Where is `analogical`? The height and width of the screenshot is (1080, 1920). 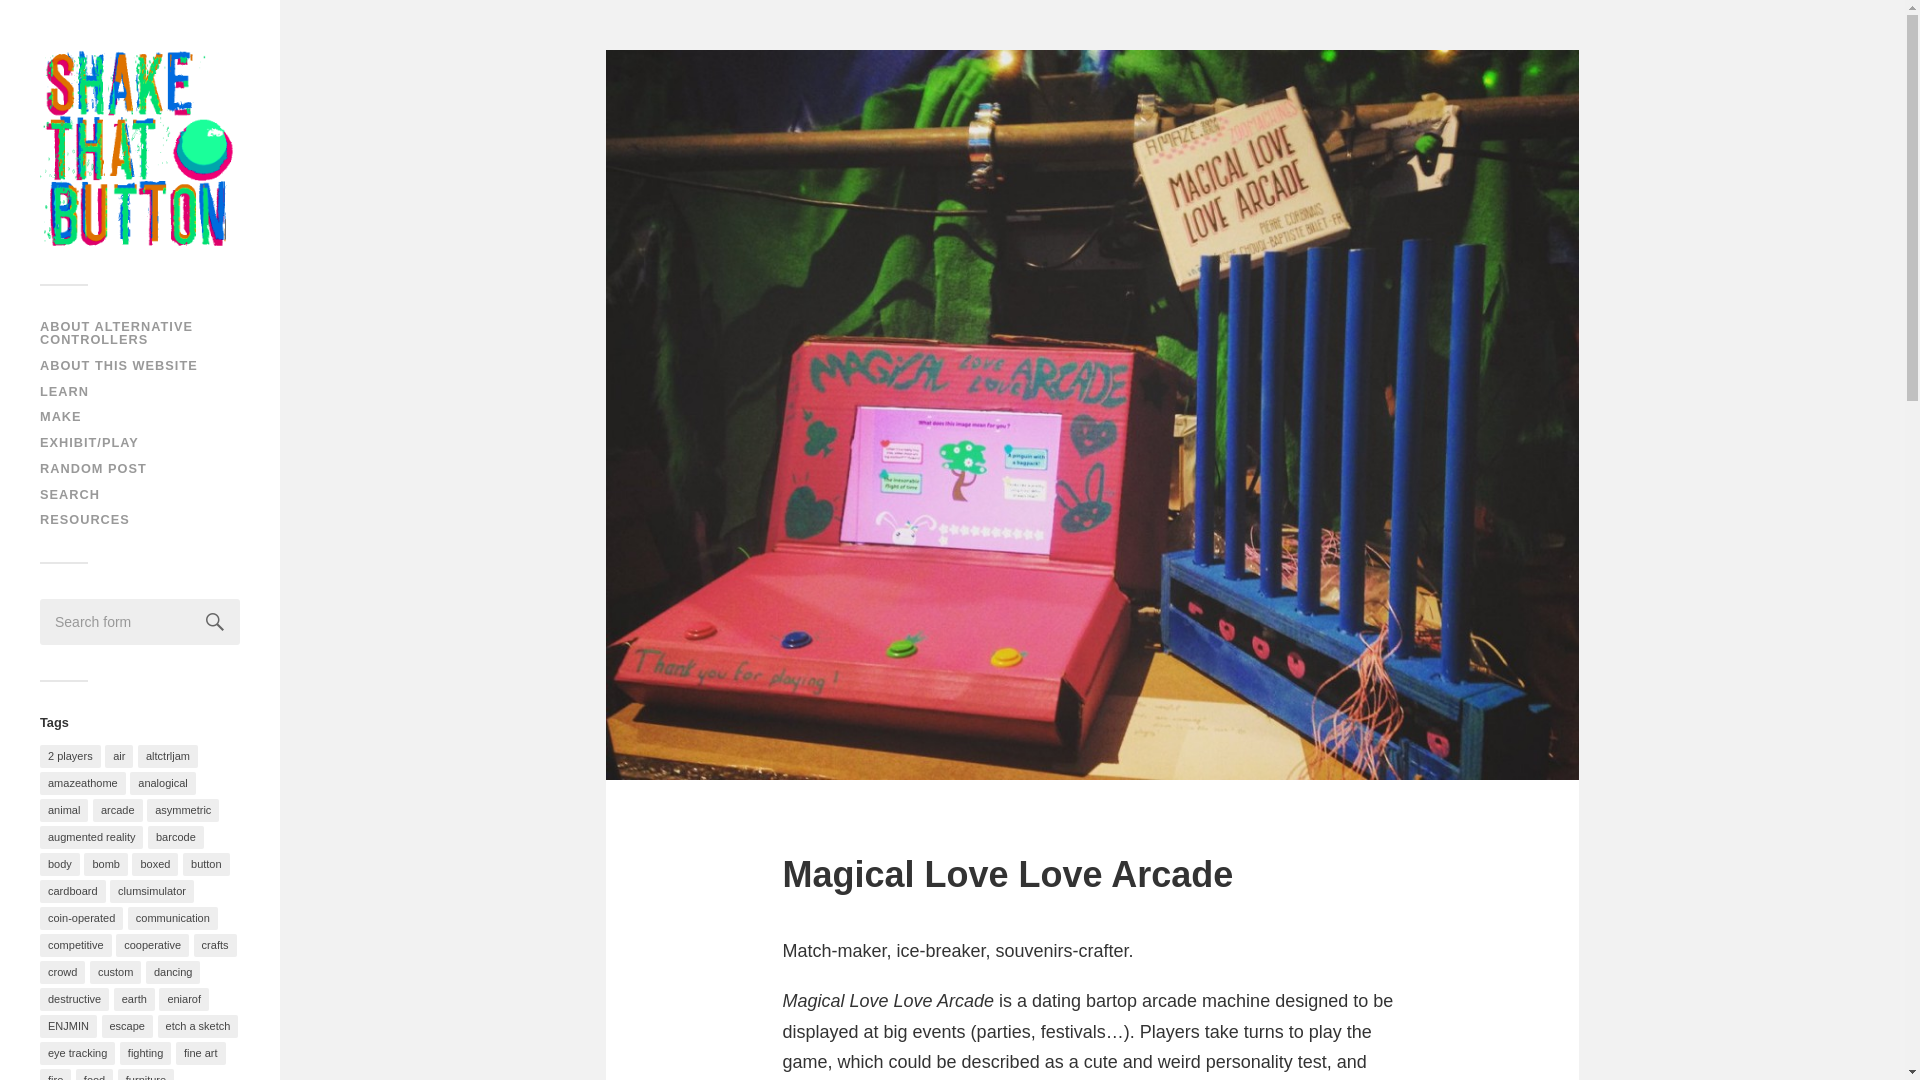
analogical is located at coordinates (162, 783).